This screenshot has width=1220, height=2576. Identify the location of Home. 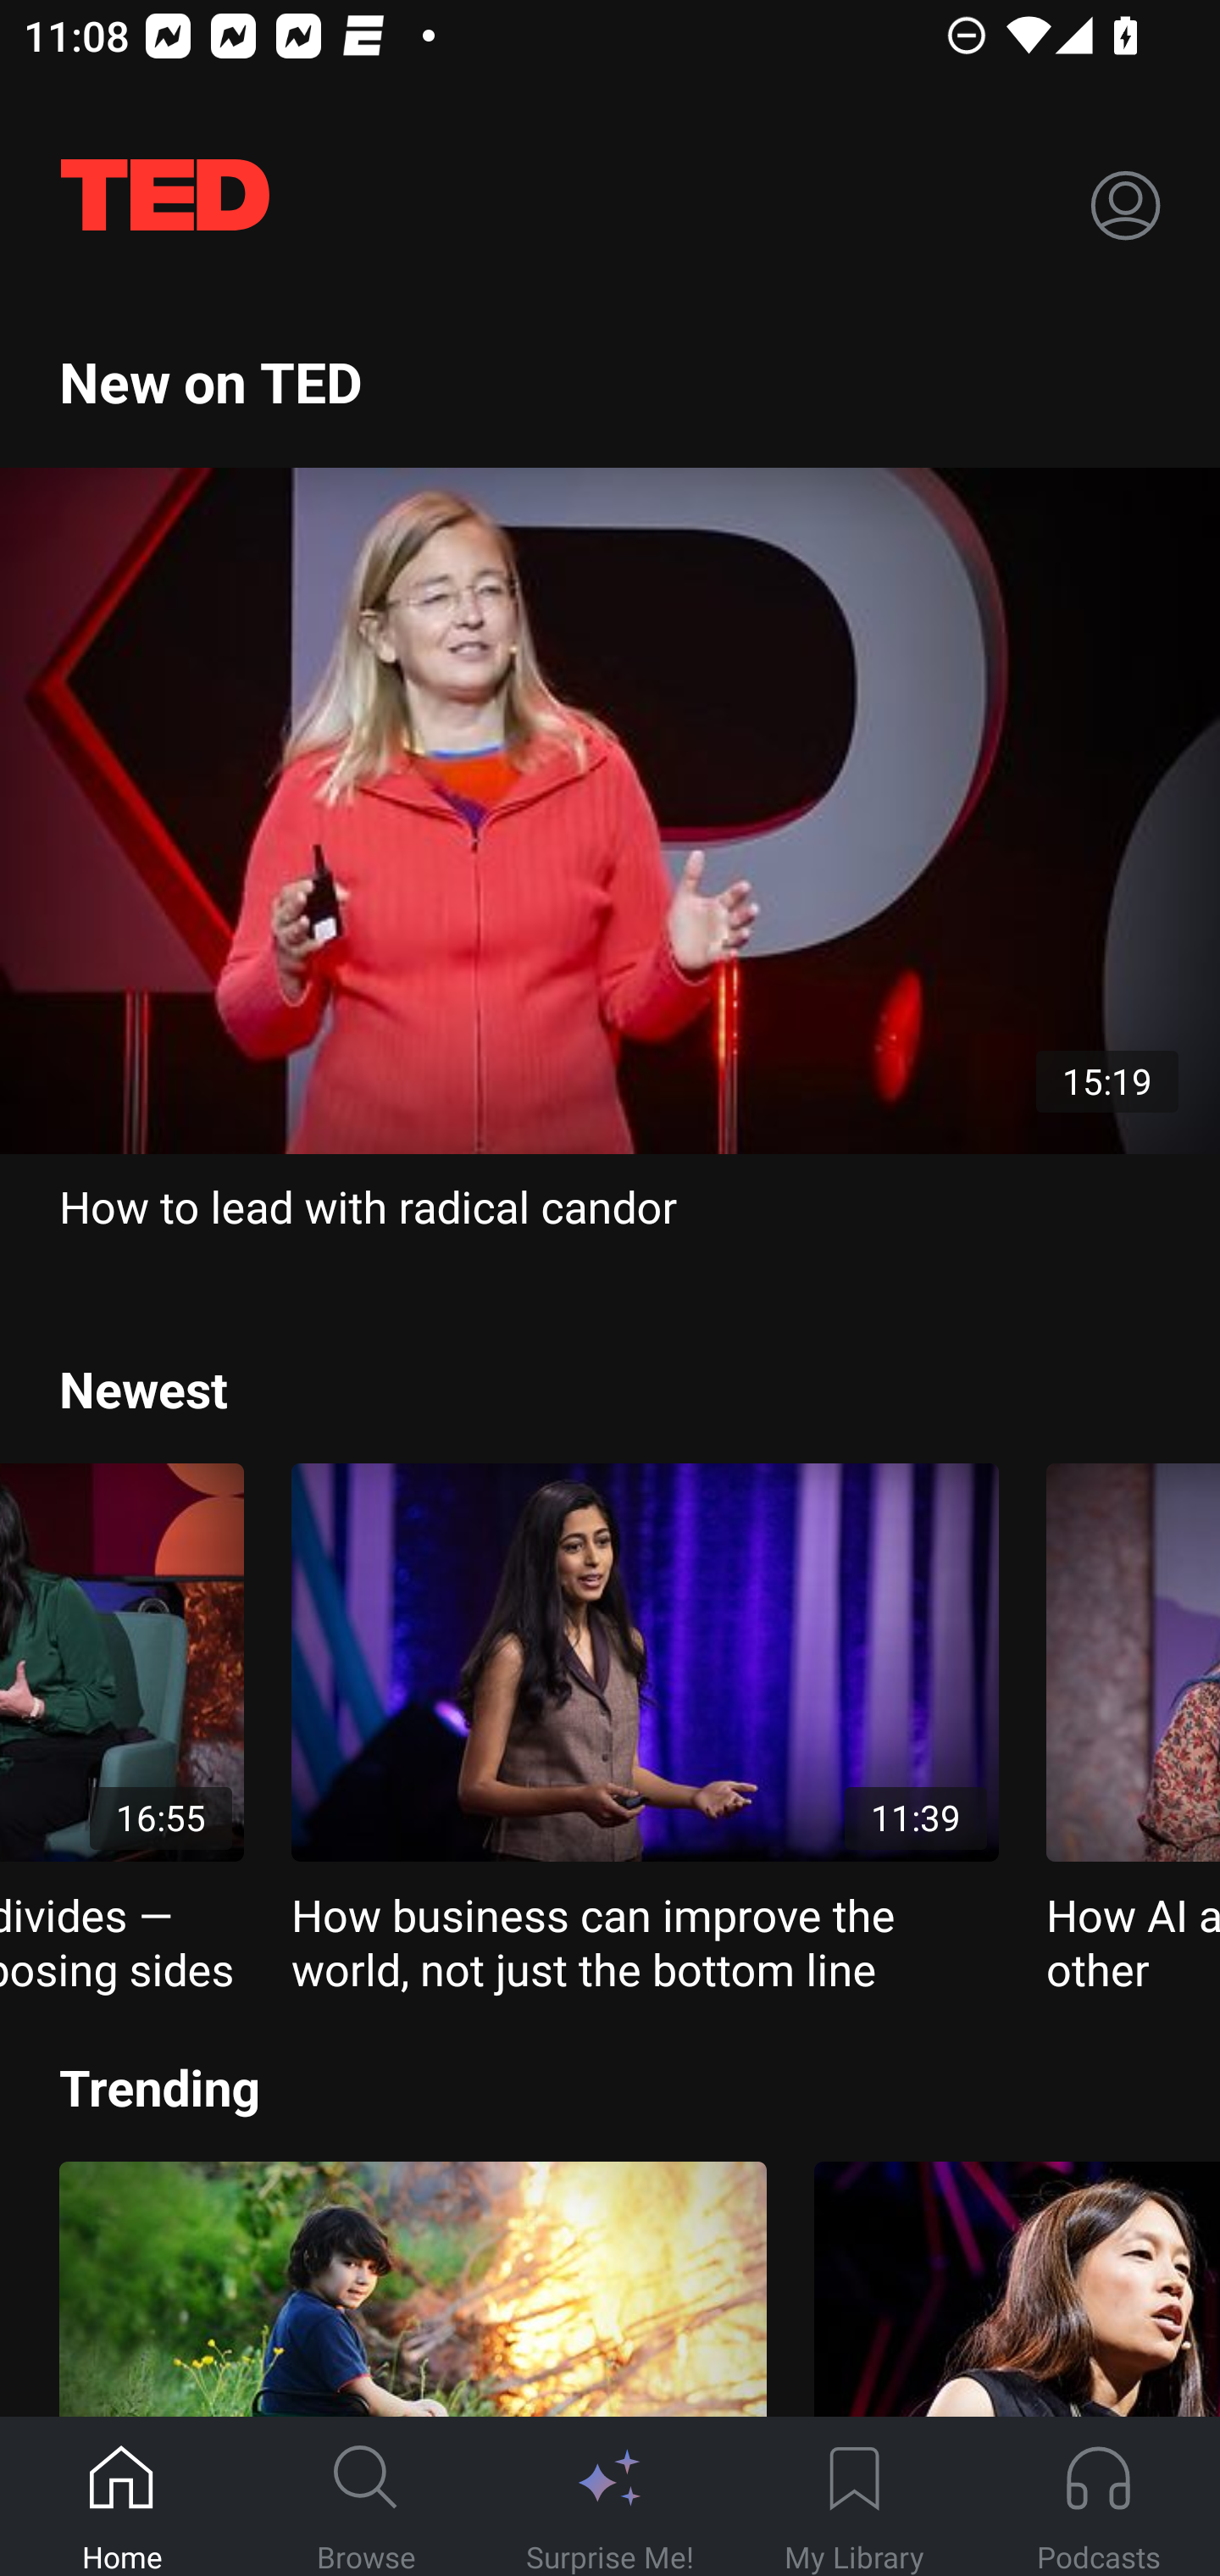
(122, 2497).